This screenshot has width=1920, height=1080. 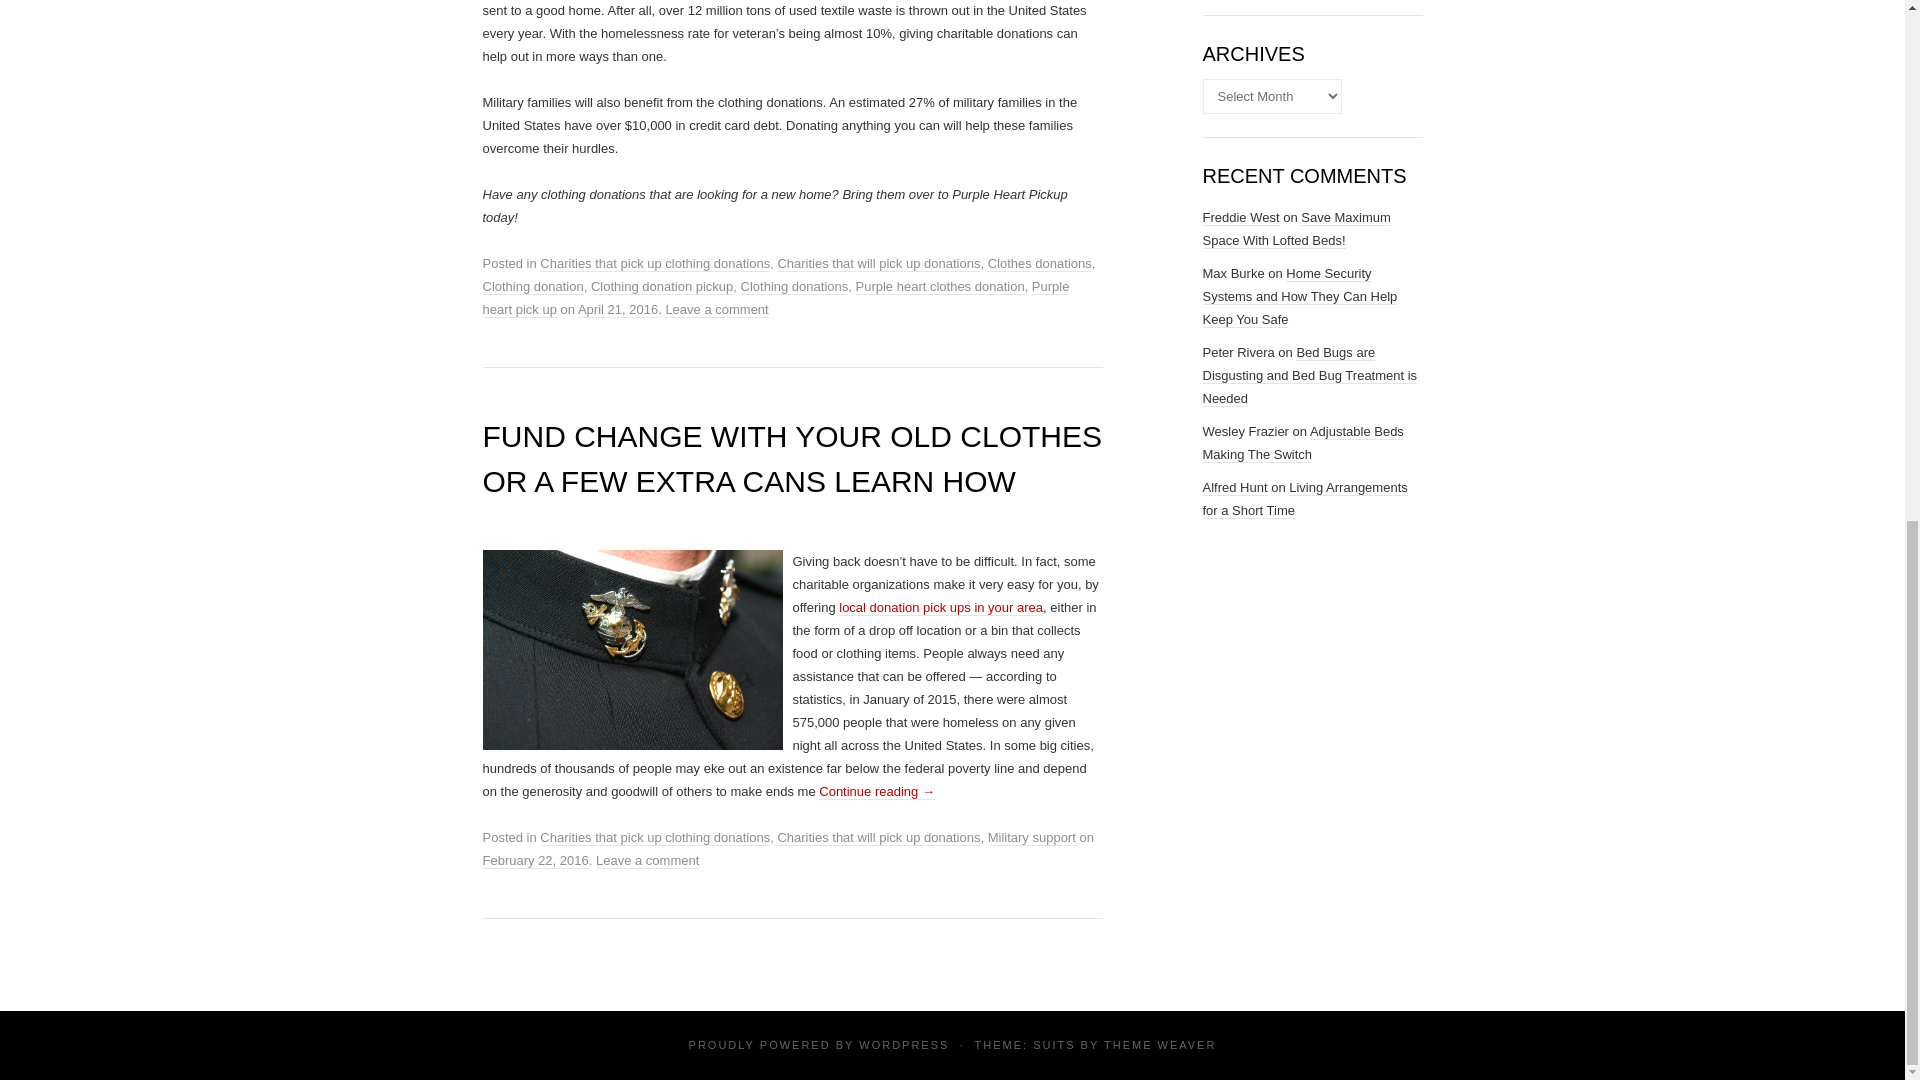 I want to click on Semantic Personal Publishing Platform, so click(x=903, y=1044).